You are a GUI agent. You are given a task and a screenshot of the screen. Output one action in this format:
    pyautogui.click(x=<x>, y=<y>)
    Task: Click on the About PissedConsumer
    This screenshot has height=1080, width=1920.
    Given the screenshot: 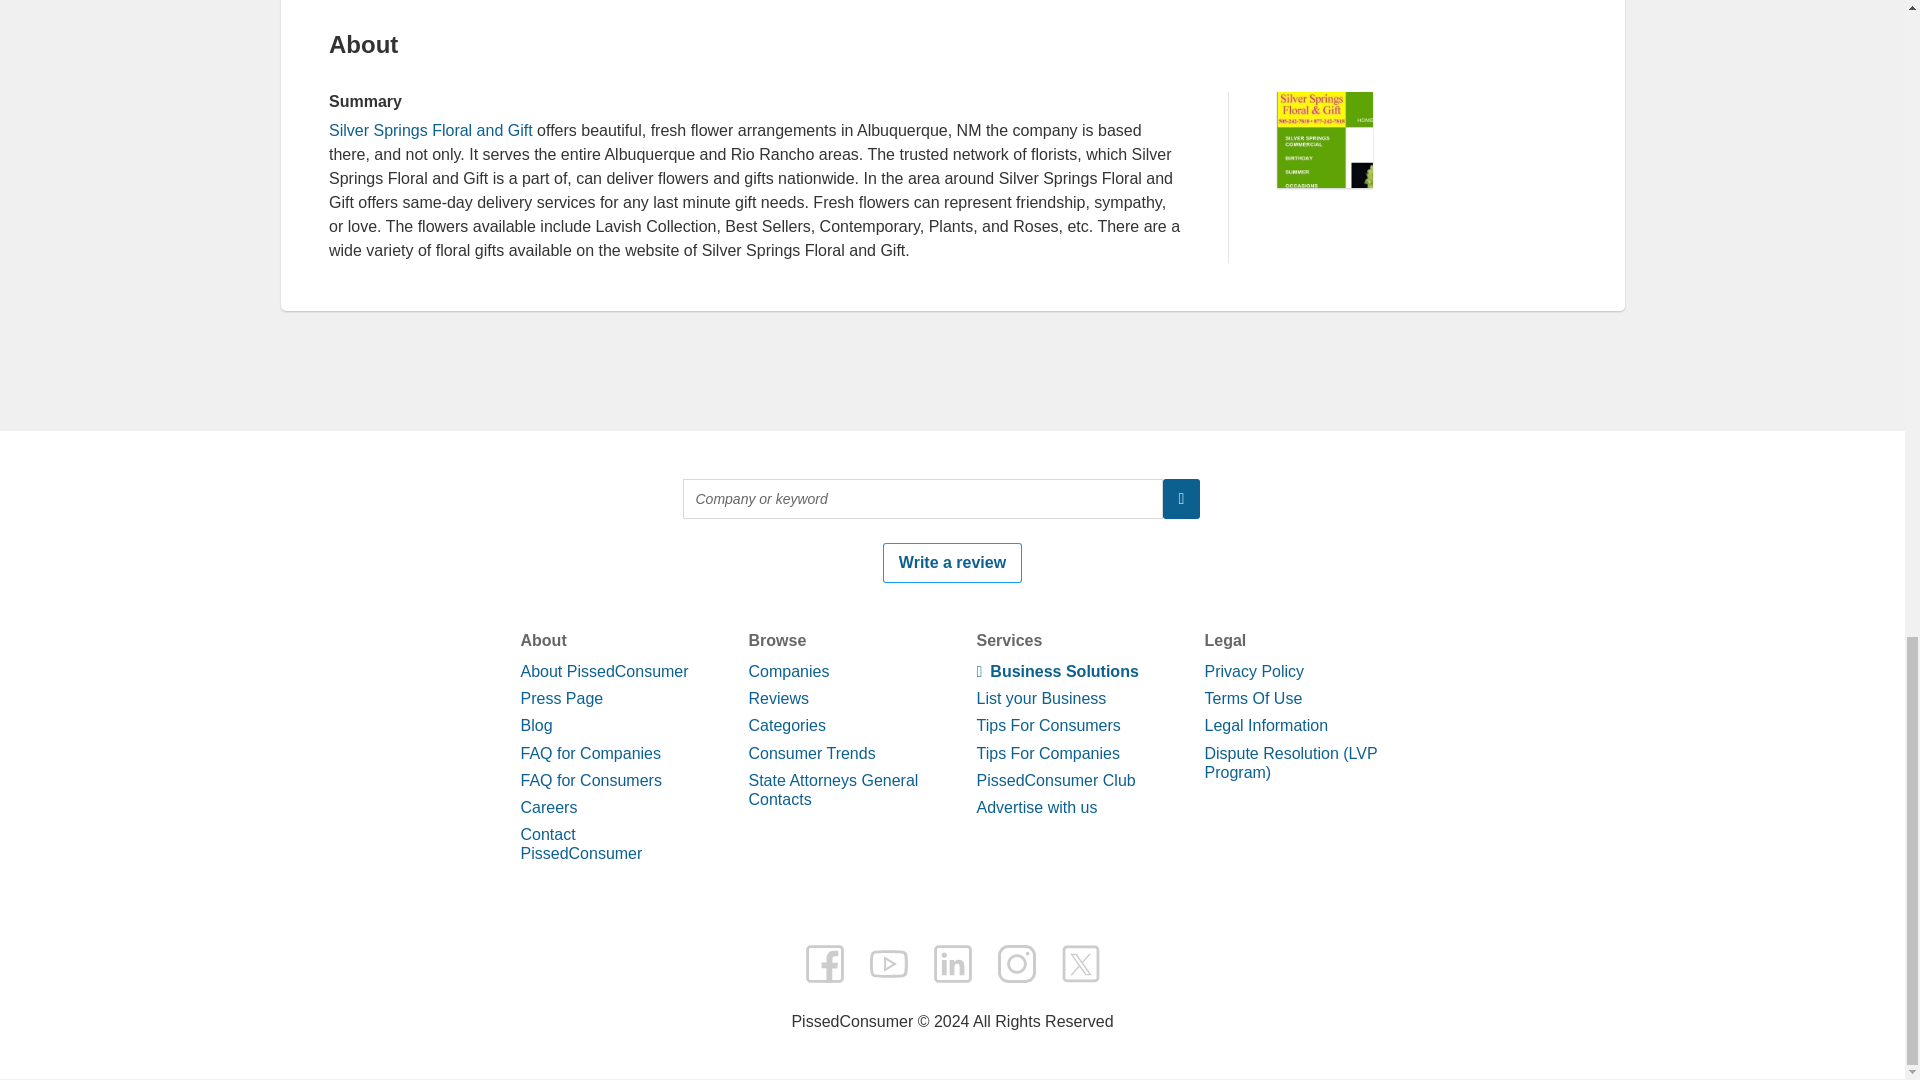 What is the action you would take?
    pyautogui.click(x=604, y=672)
    